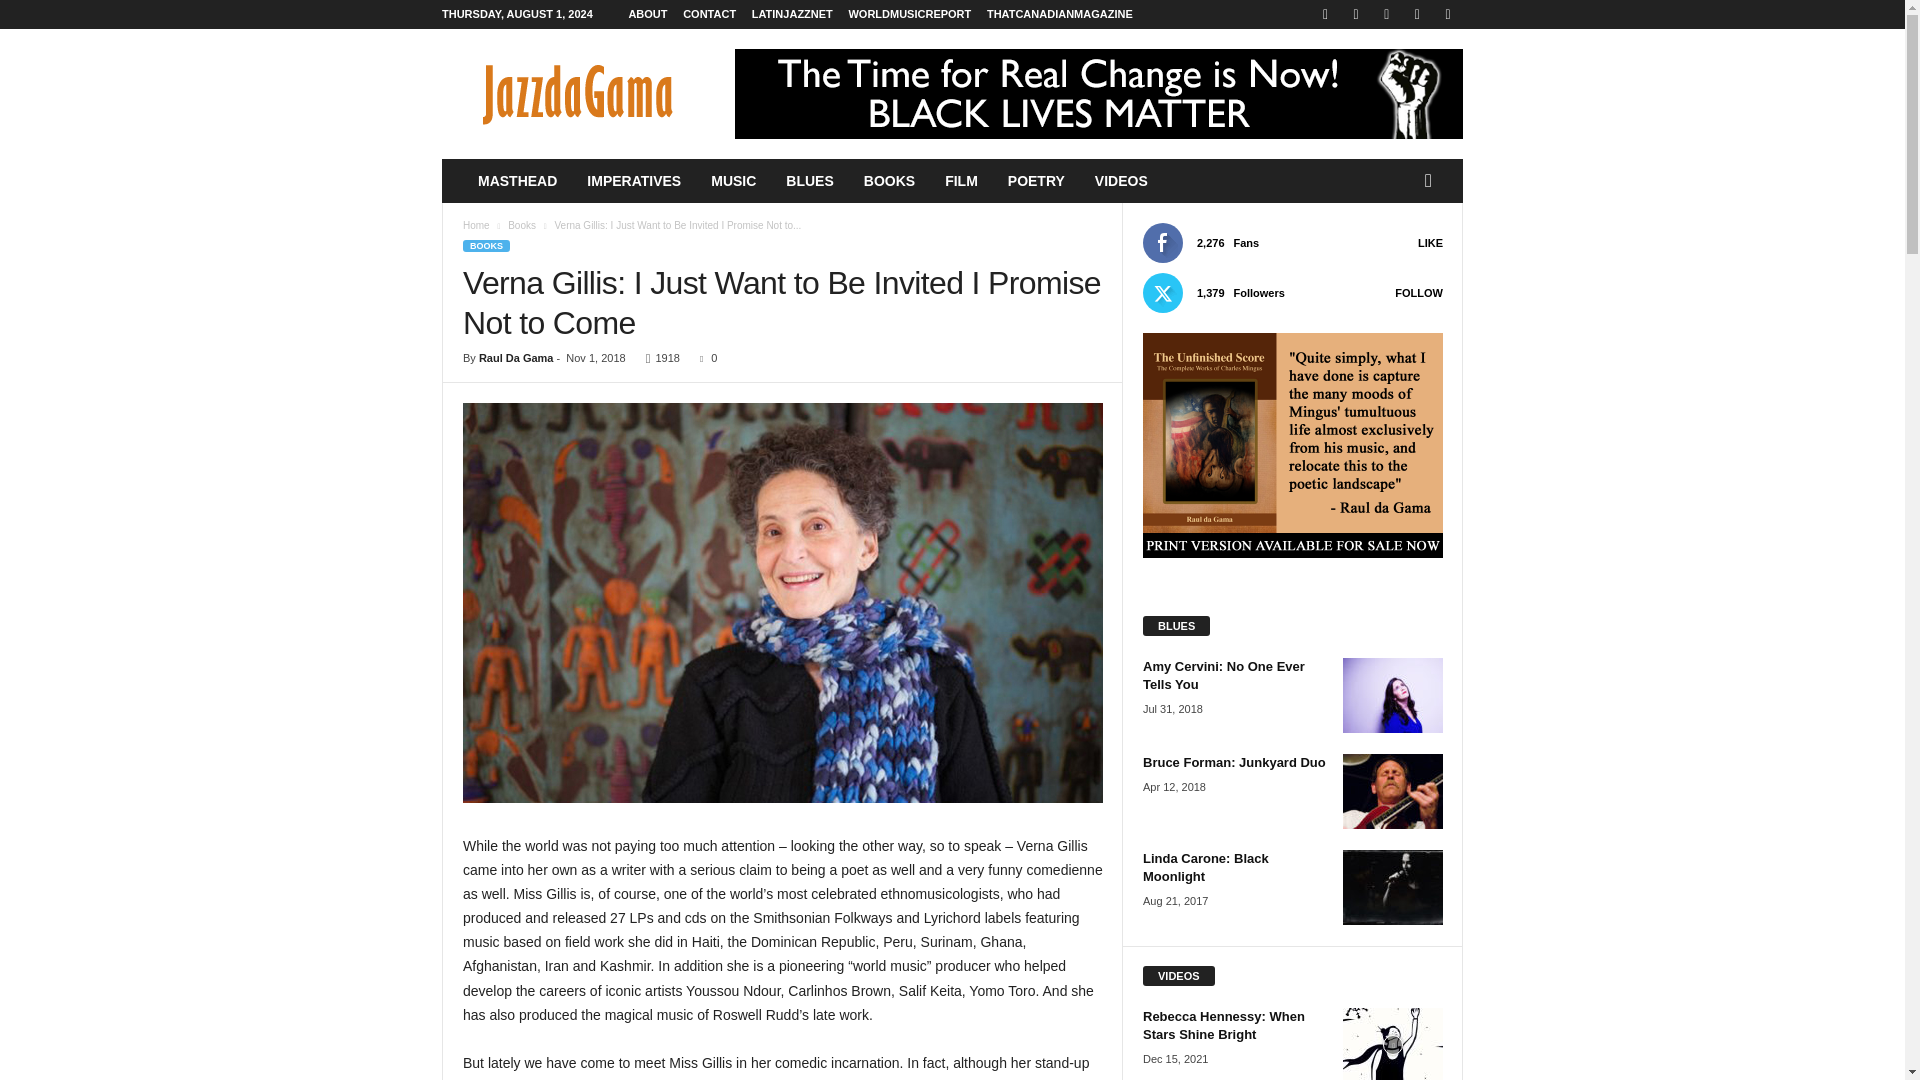 The width and height of the screenshot is (1920, 1080). I want to click on POETRY, so click(1036, 180).